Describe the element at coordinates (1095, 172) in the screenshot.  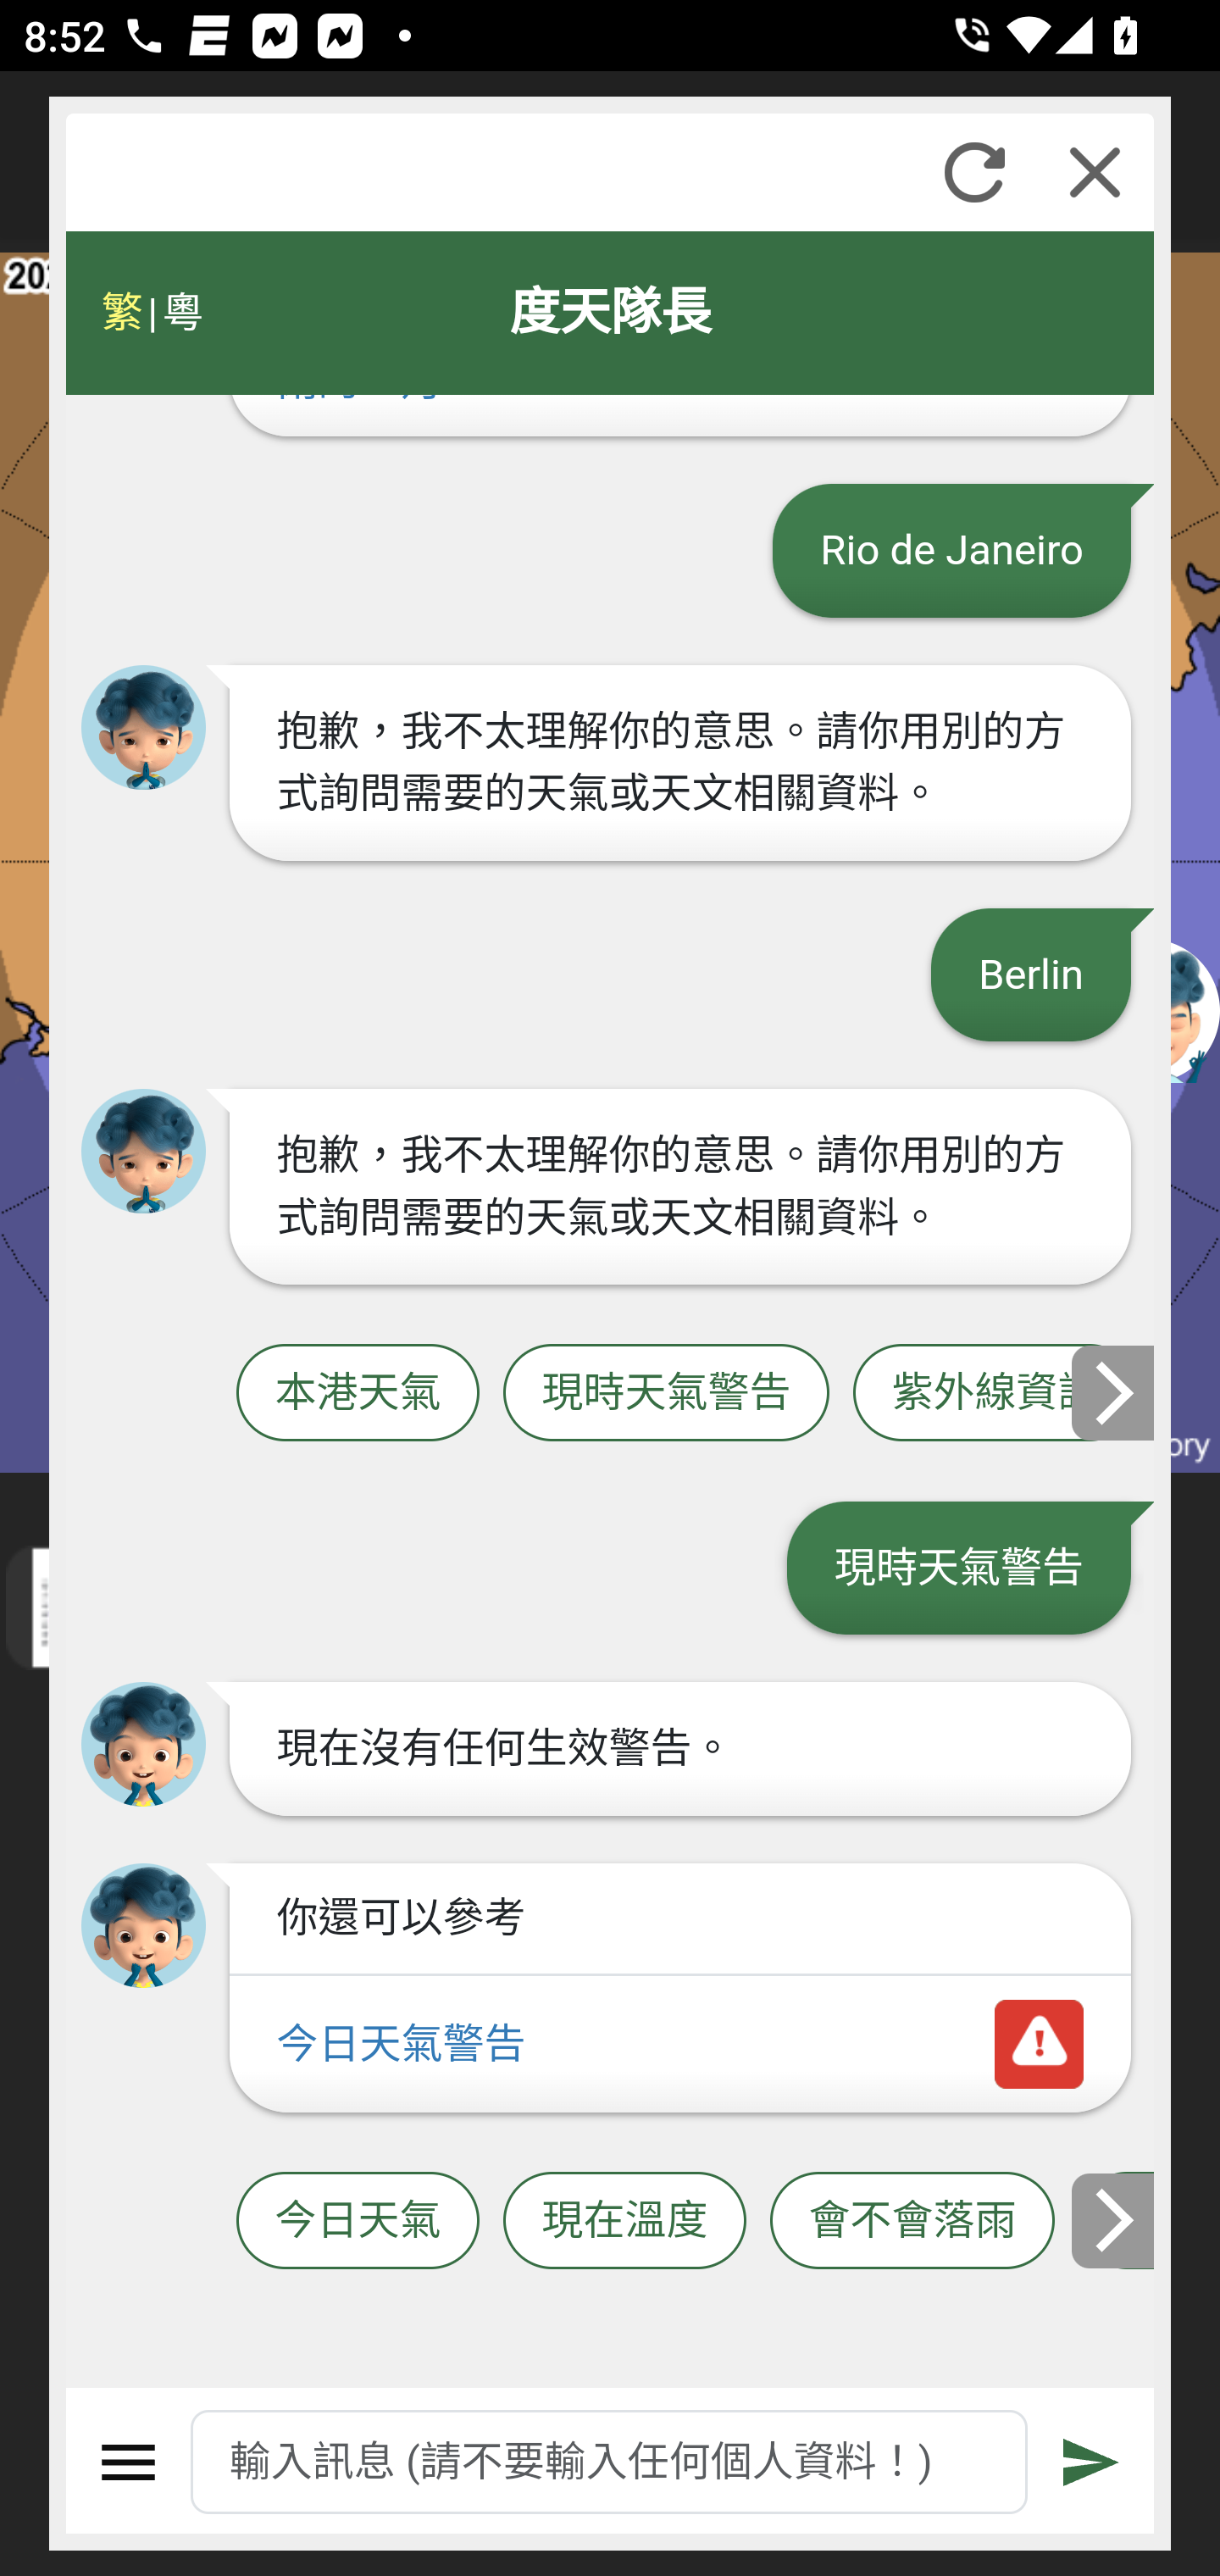
I see `關閉` at that location.